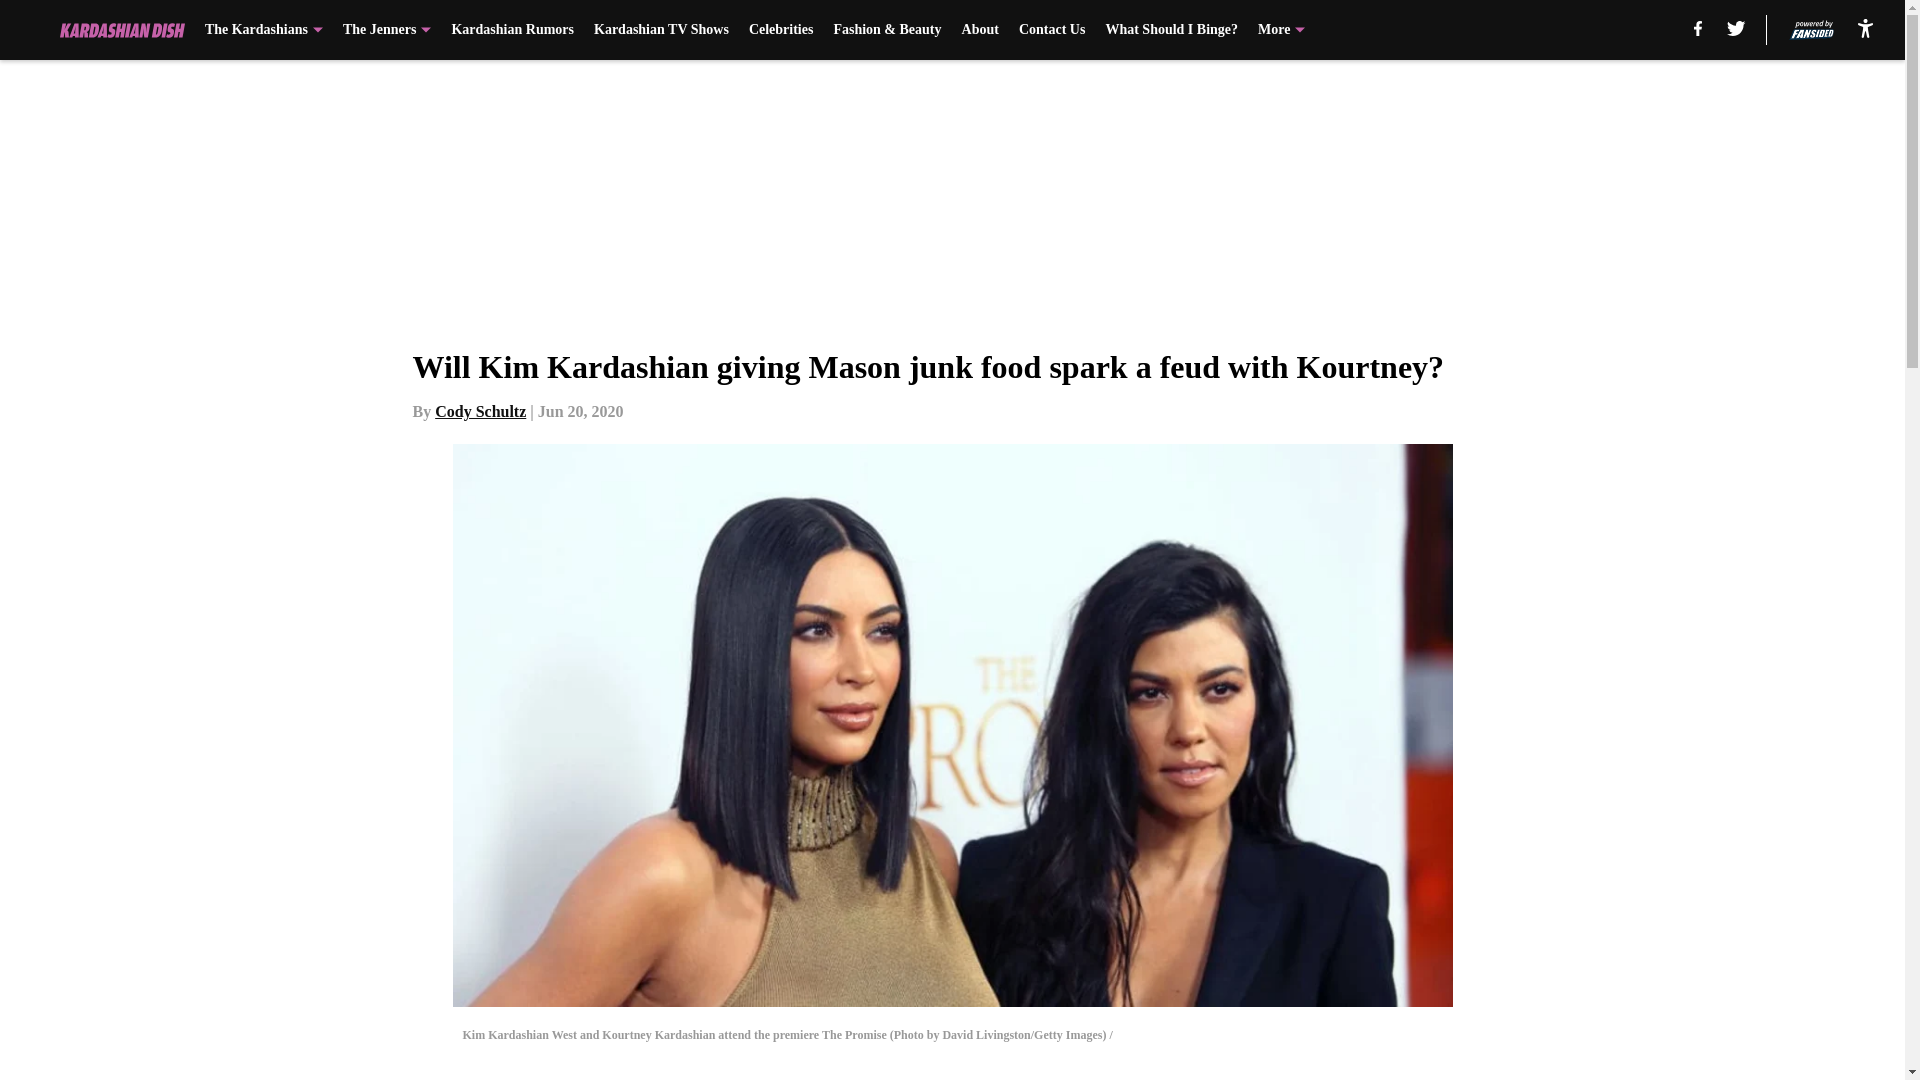 The height and width of the screenshot is (1080, 1920). What do you see at coordinates (512, 30) in the screenshot?
I see `Kardashian Rumors` at bounding box center [512, 30].